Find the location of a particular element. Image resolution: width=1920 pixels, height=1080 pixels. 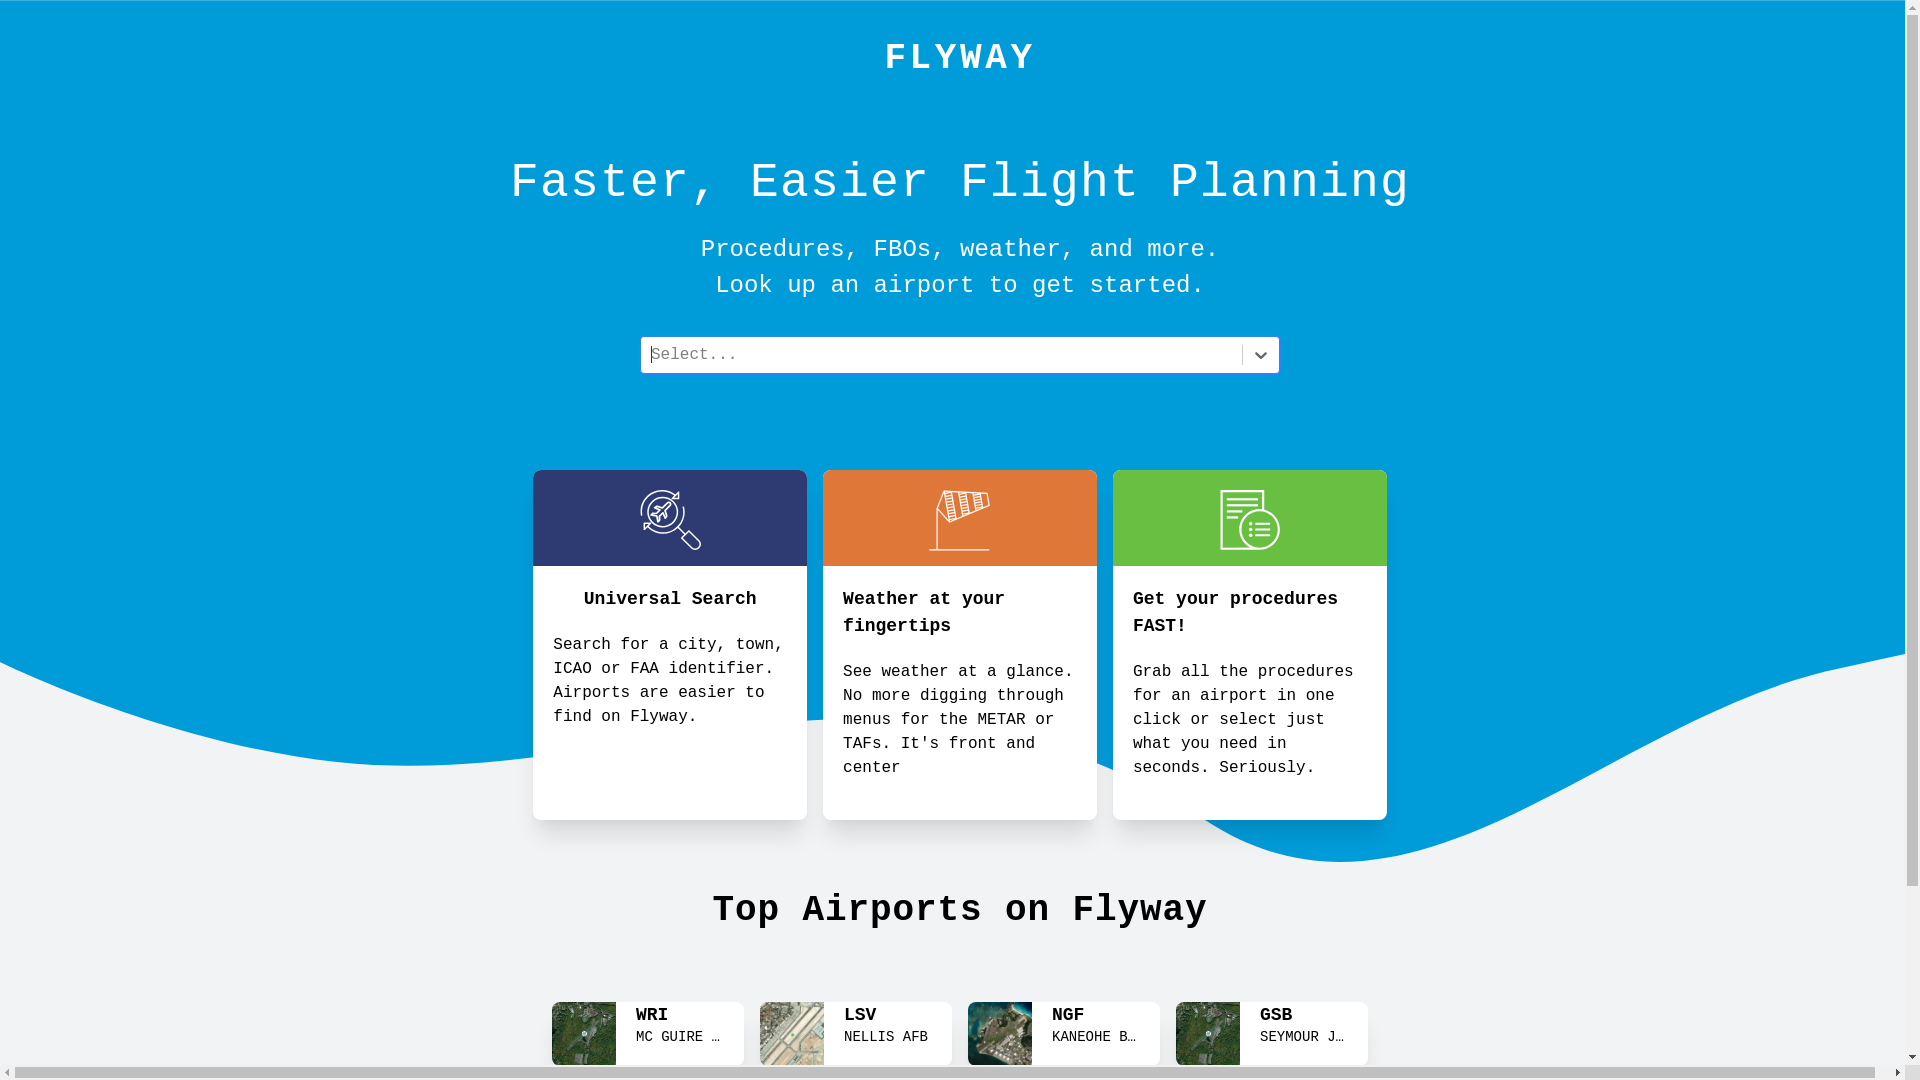

NGF
KANEOHE BAY MCAS (MARION E CARL FLD) is located at coordinates (1064, 1038).